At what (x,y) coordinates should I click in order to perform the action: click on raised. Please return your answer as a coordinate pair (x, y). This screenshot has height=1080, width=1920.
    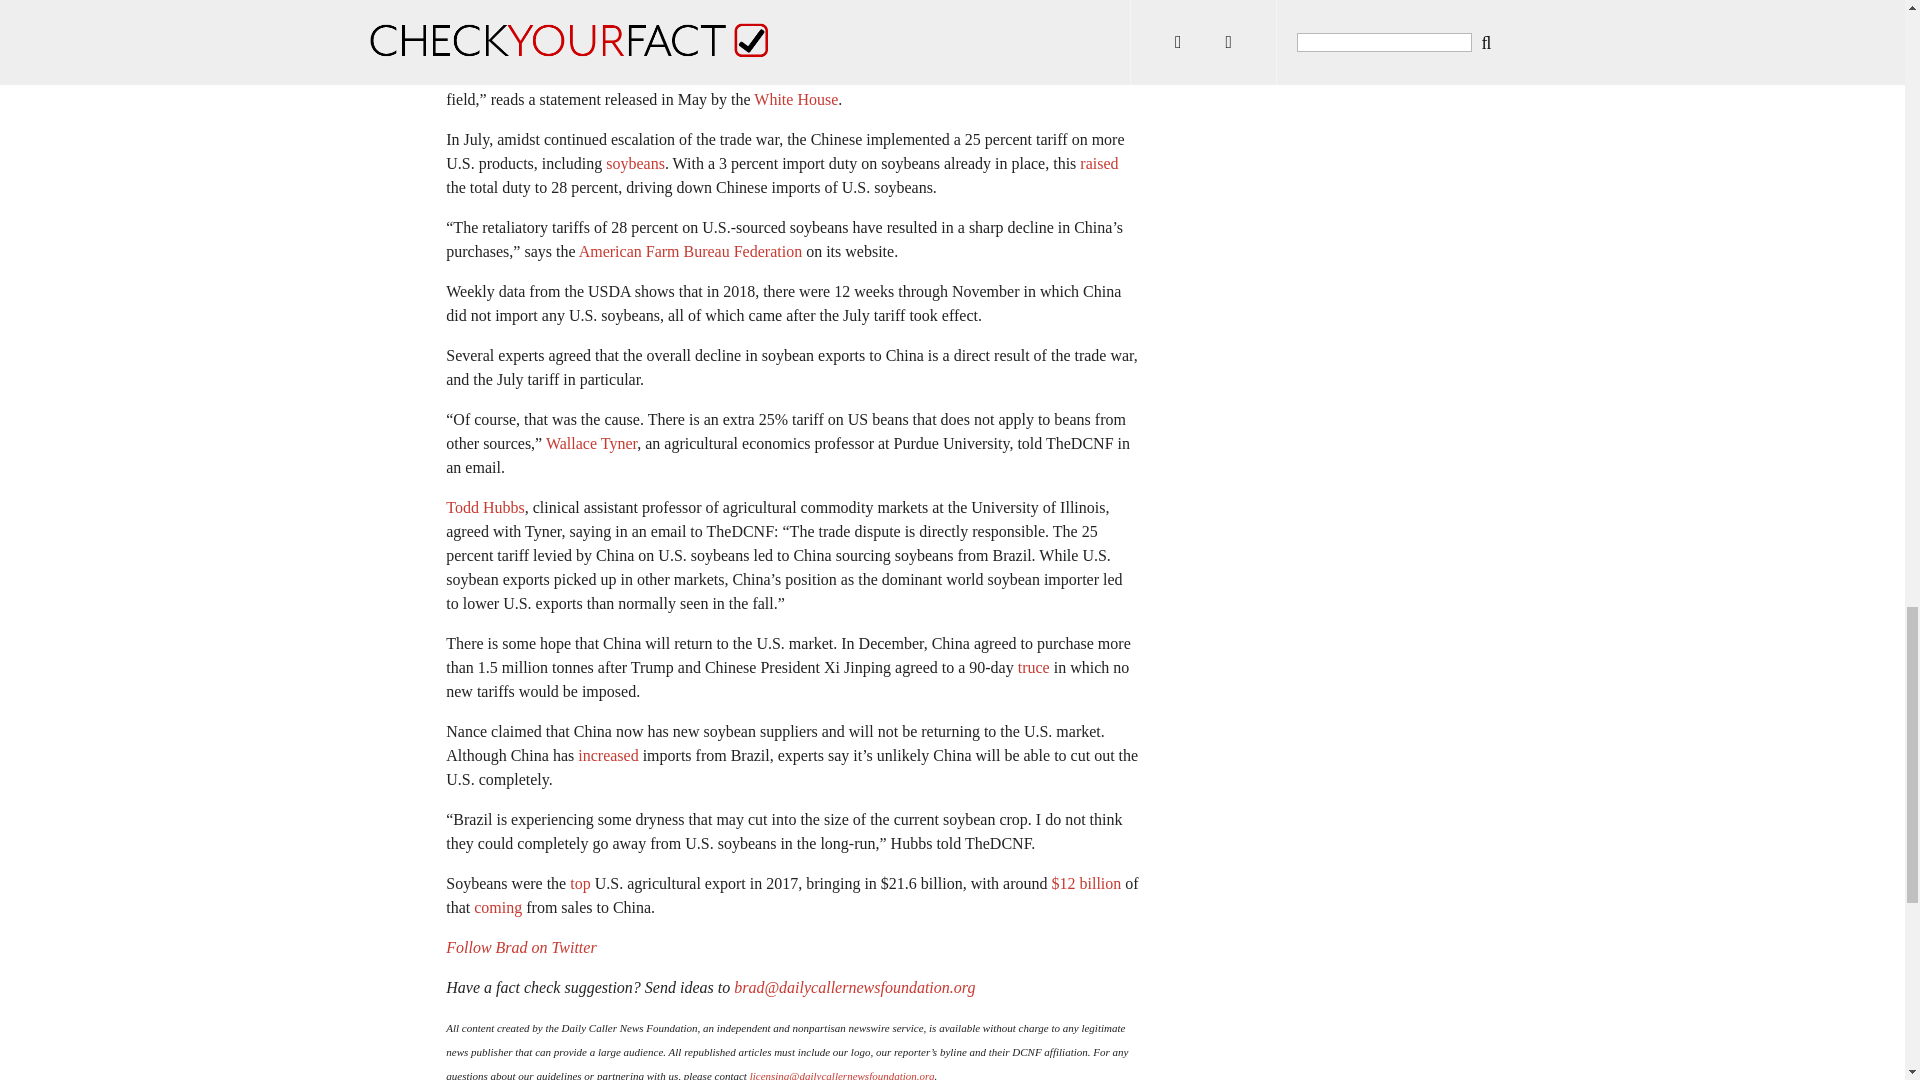
    Looking at the image, I should click on (1098, 163).